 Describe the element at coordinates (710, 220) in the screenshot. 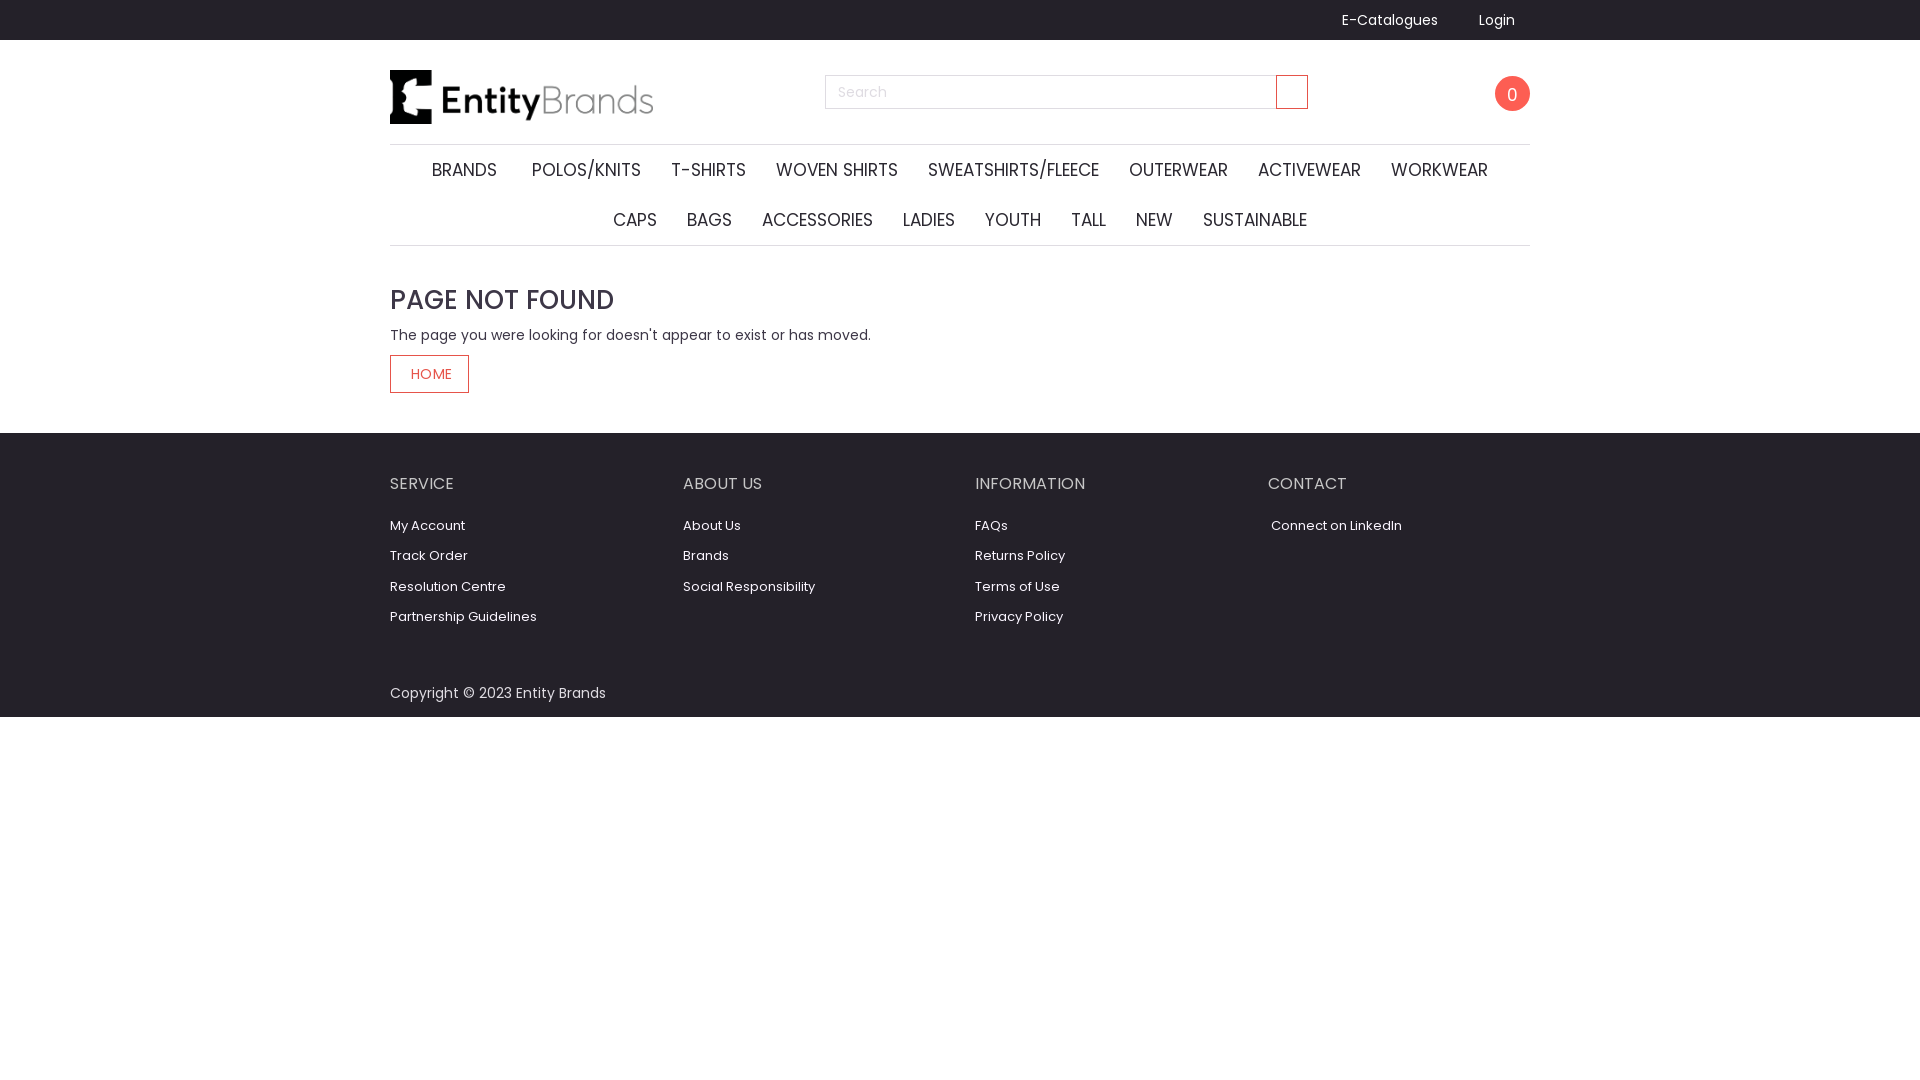

I see `BAGS` at that location.